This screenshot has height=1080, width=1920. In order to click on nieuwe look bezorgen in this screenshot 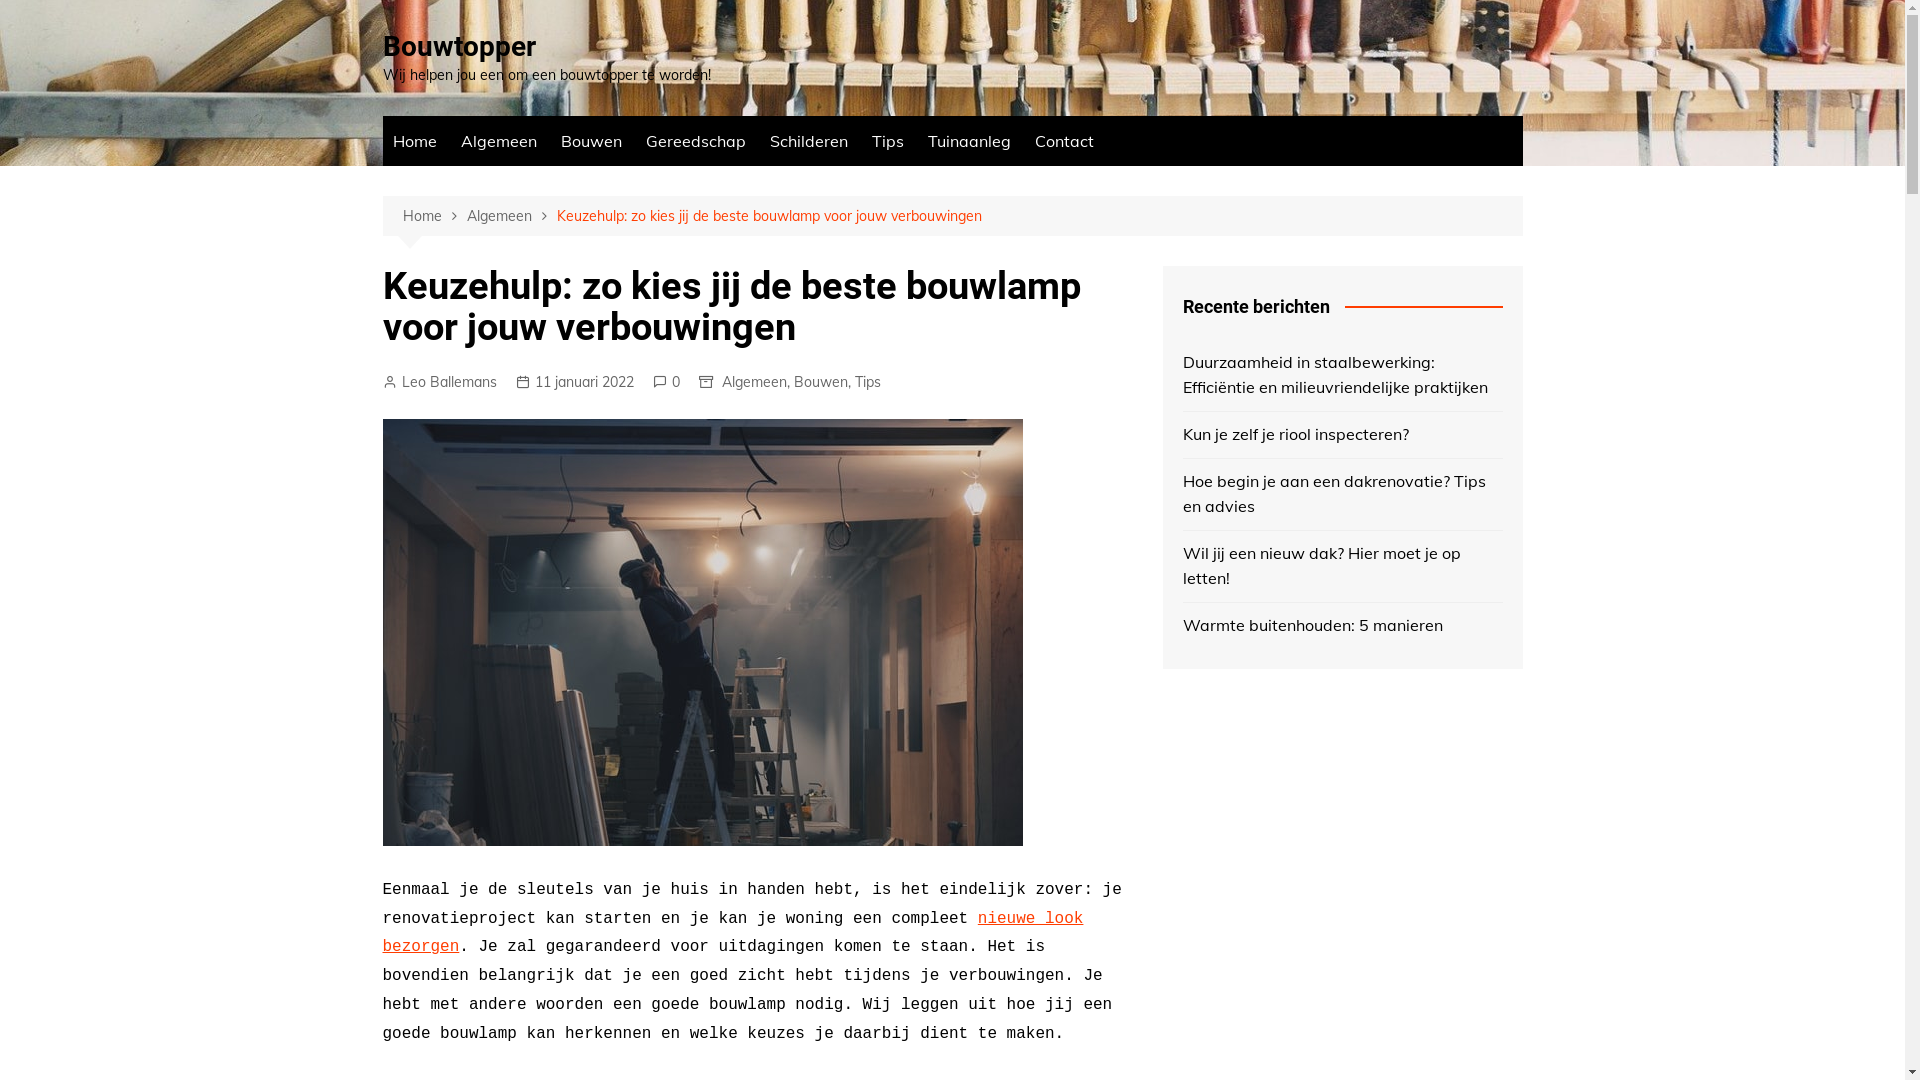, I will do `click(732, 934)`.